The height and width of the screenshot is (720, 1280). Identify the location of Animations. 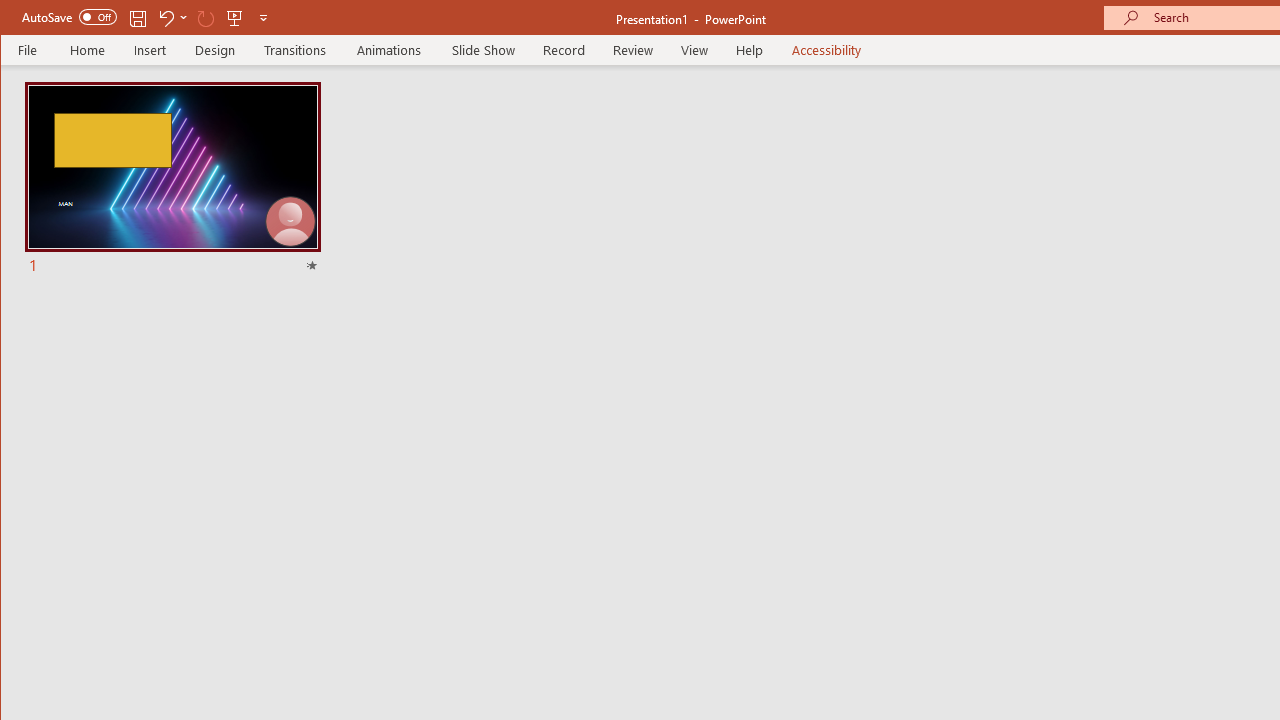
(388, 50).